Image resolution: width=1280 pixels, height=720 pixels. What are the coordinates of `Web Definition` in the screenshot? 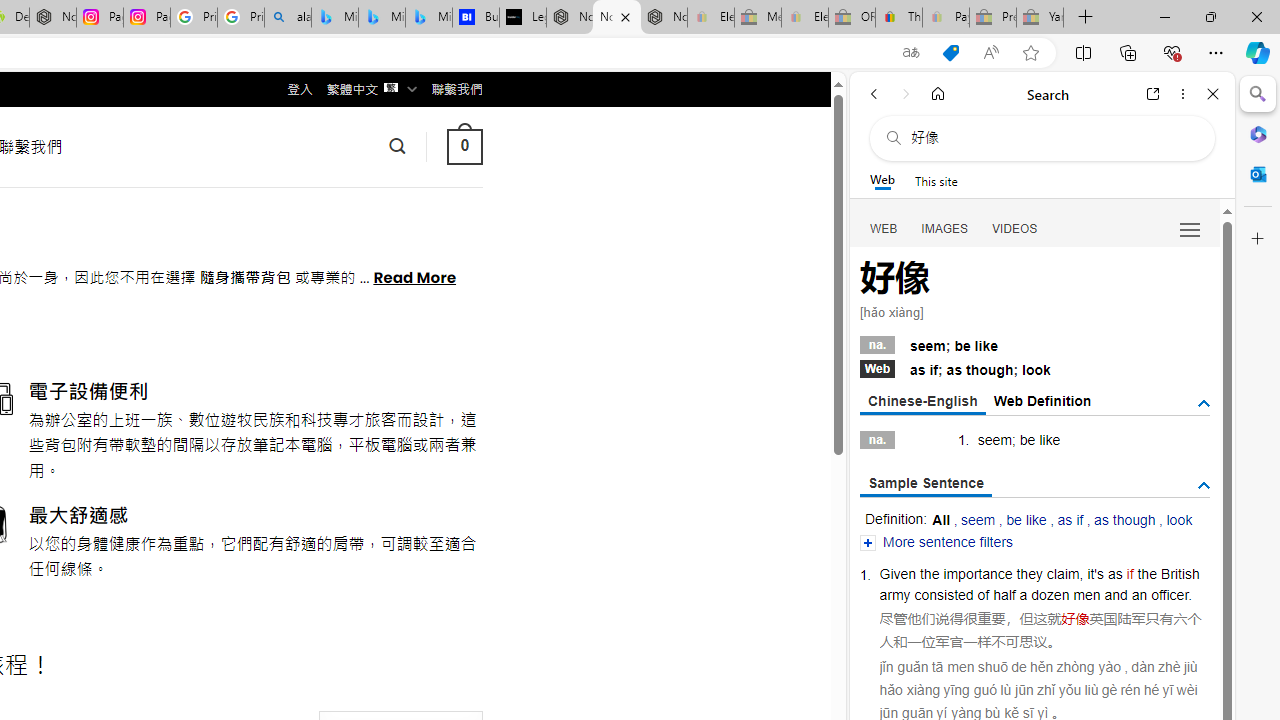 It's located at (1042, 400).